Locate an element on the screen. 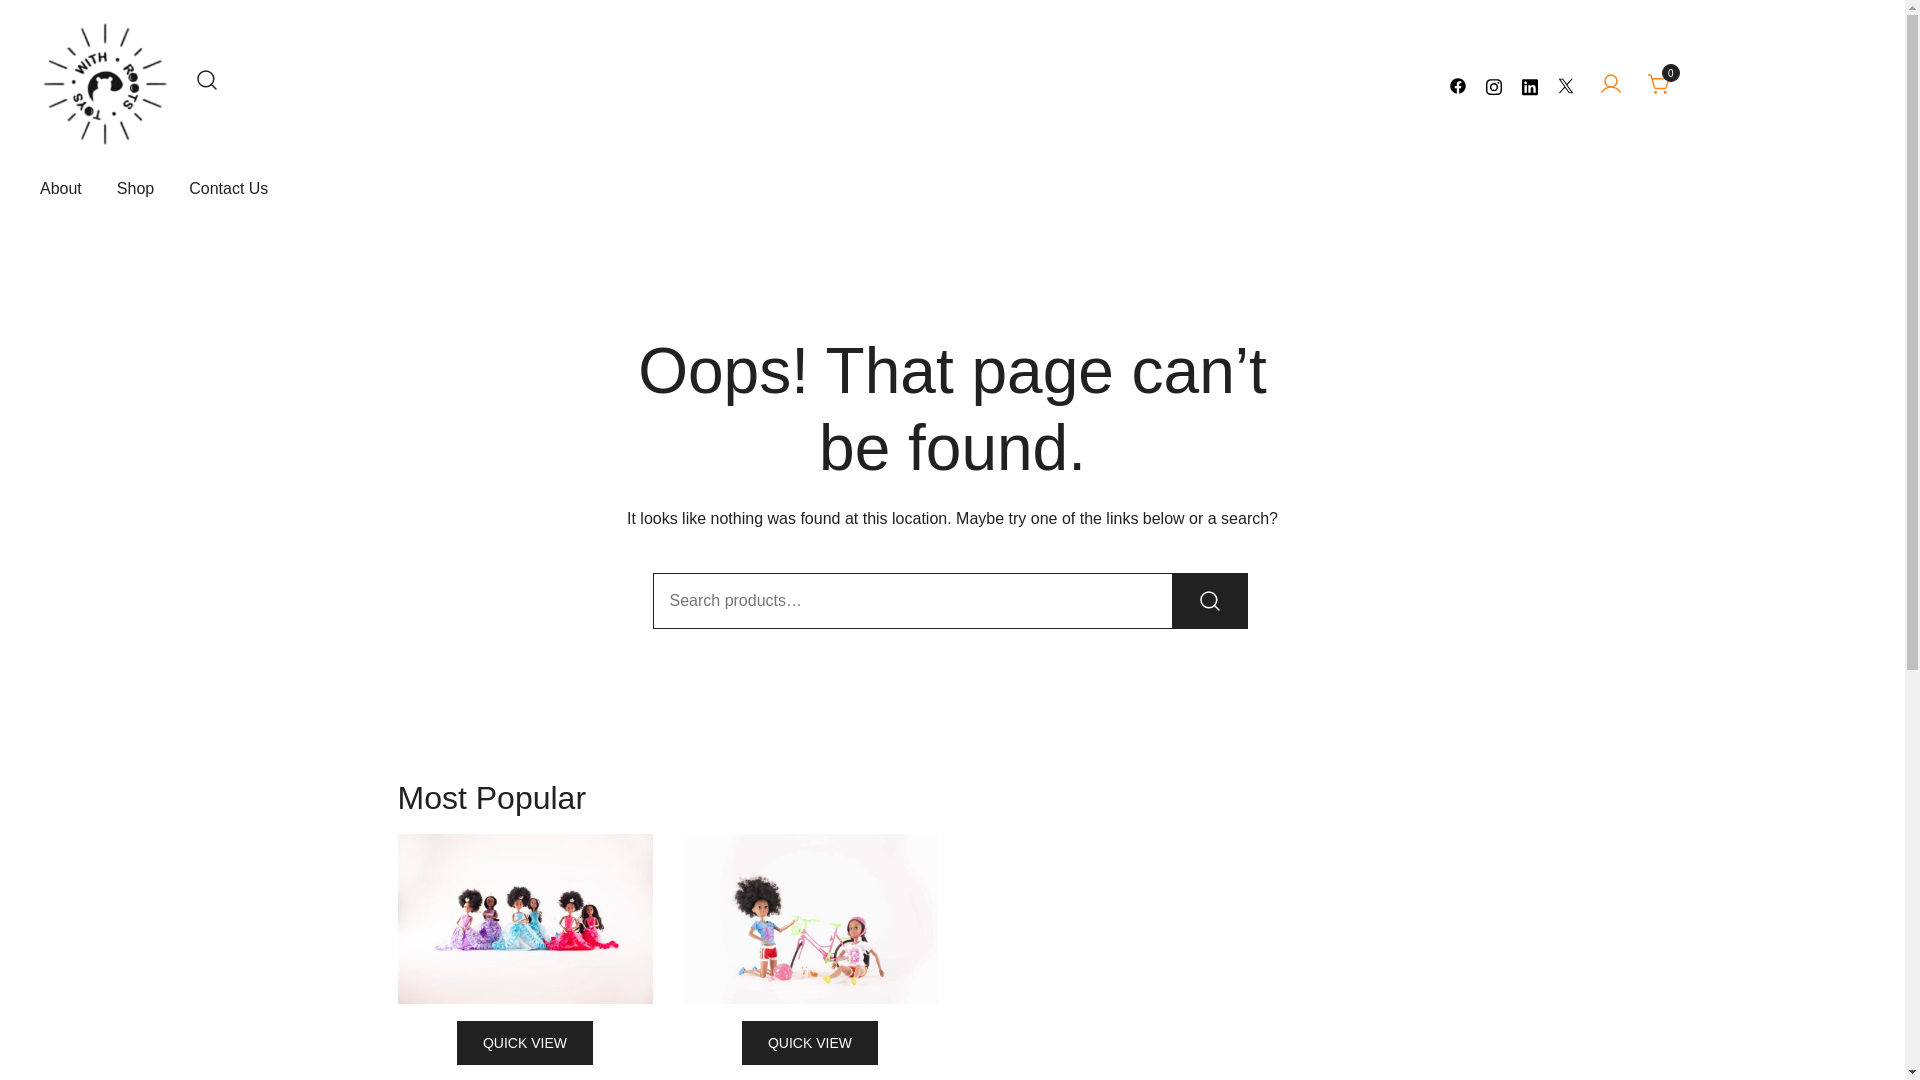  Search for the product is located at coordinates (1210, 600).